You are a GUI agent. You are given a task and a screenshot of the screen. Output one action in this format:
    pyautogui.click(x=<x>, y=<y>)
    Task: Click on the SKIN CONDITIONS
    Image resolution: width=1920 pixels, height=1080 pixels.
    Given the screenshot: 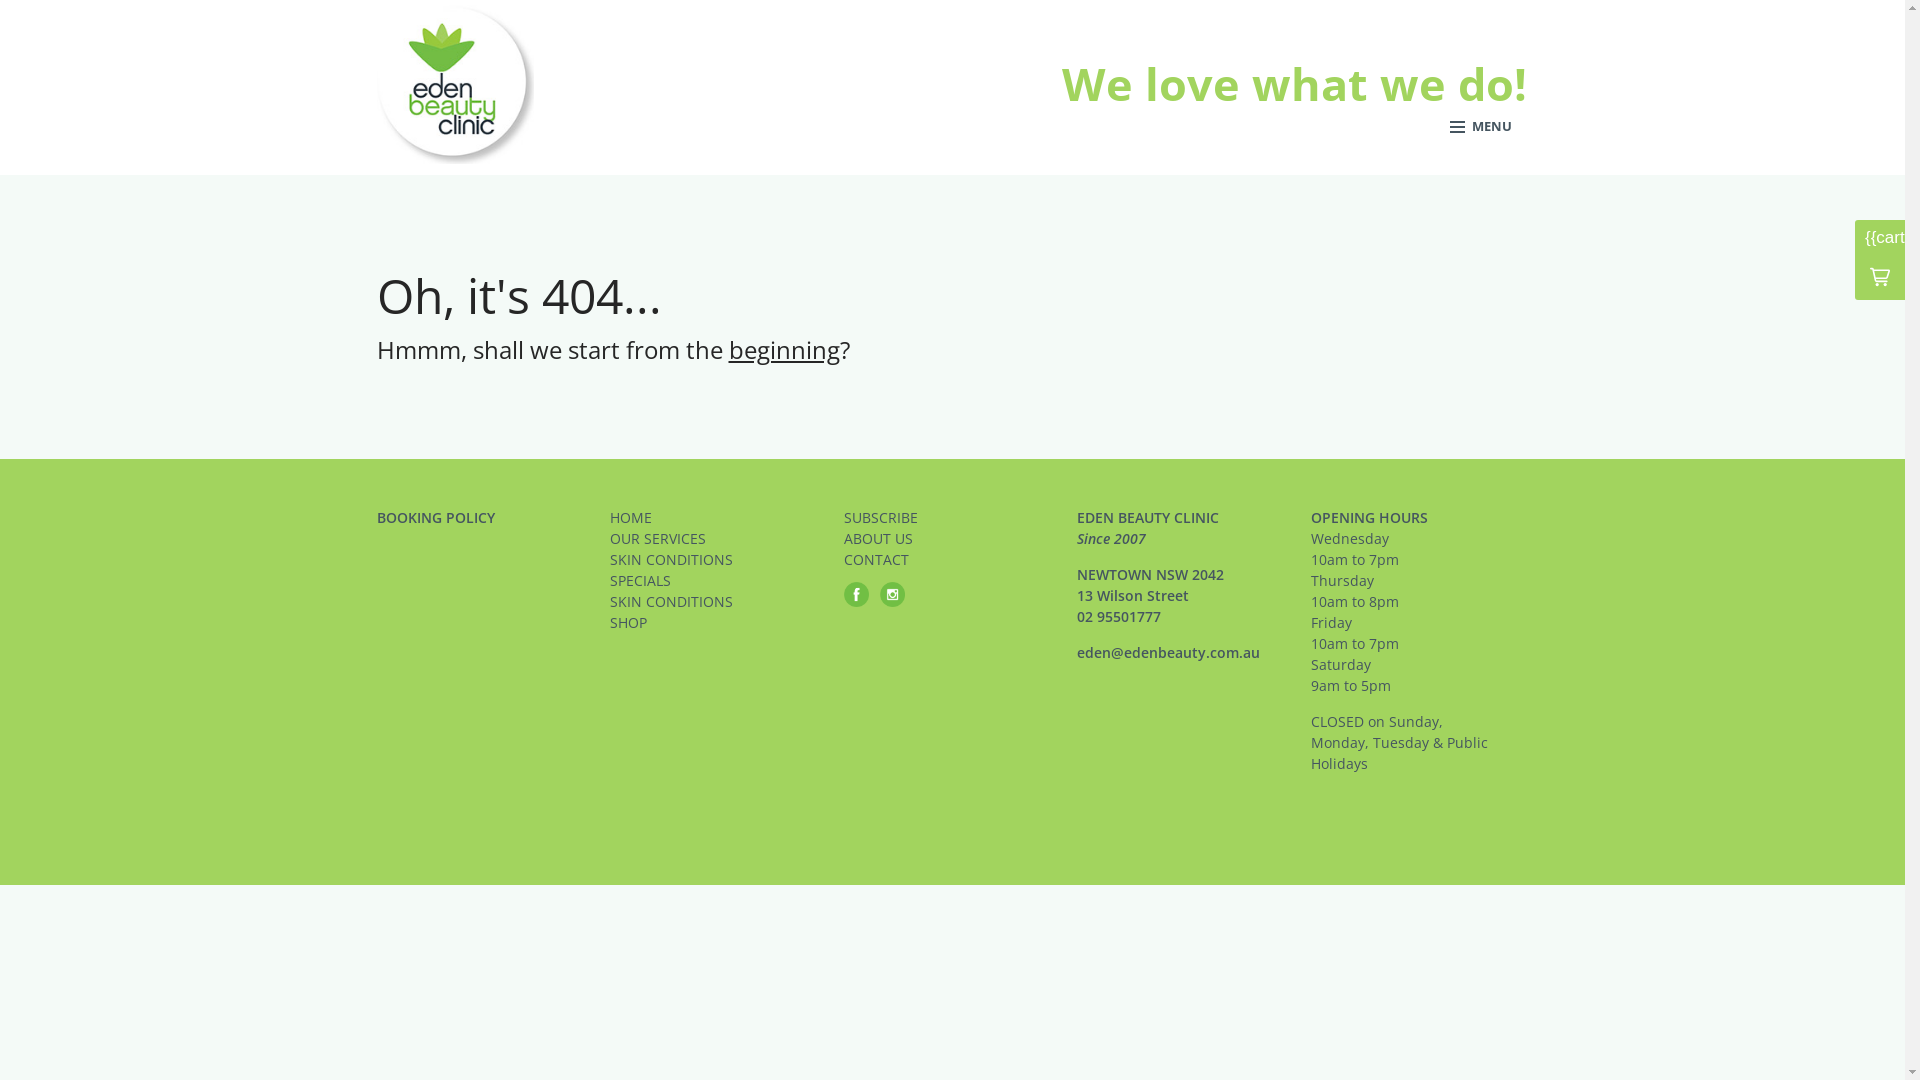 What is the action you would take?
    pyautogui.click(x=719, y=602)
    